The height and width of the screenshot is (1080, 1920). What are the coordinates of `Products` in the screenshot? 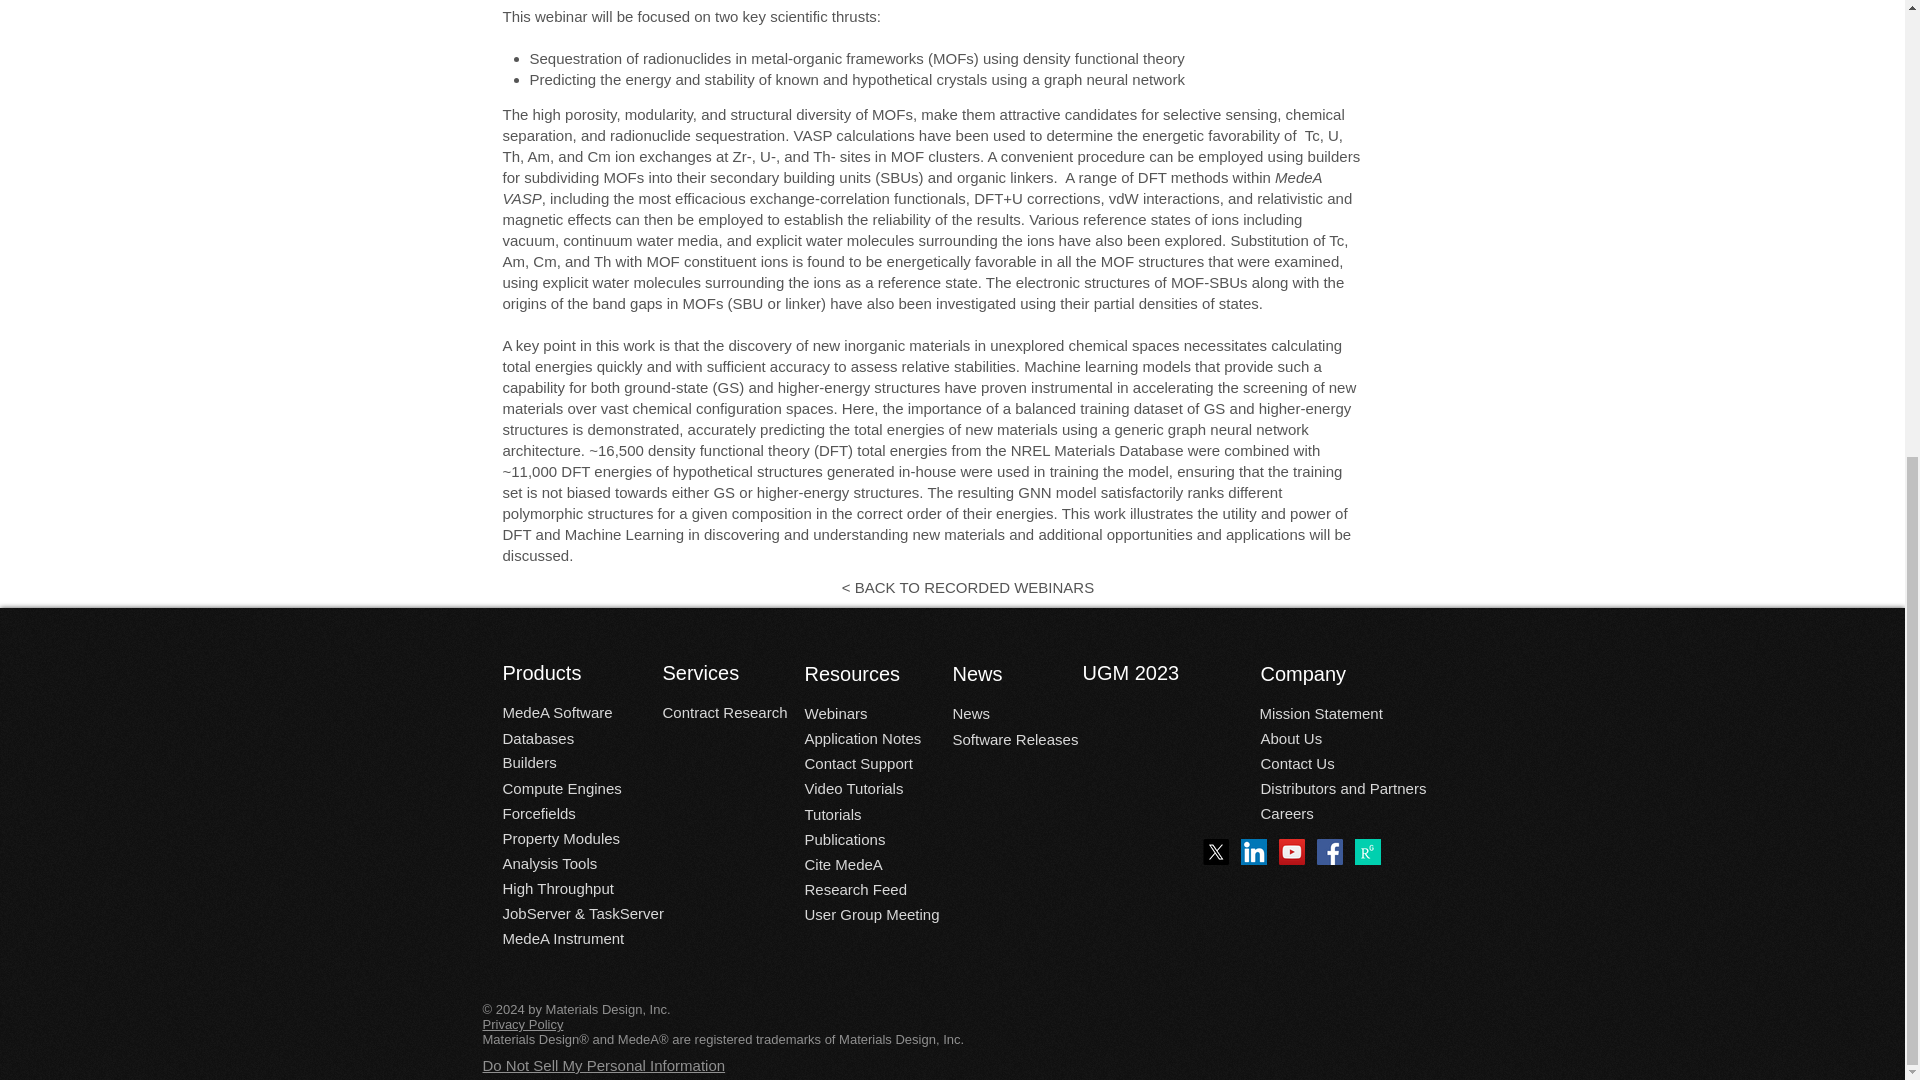 It's located at (562, 673).